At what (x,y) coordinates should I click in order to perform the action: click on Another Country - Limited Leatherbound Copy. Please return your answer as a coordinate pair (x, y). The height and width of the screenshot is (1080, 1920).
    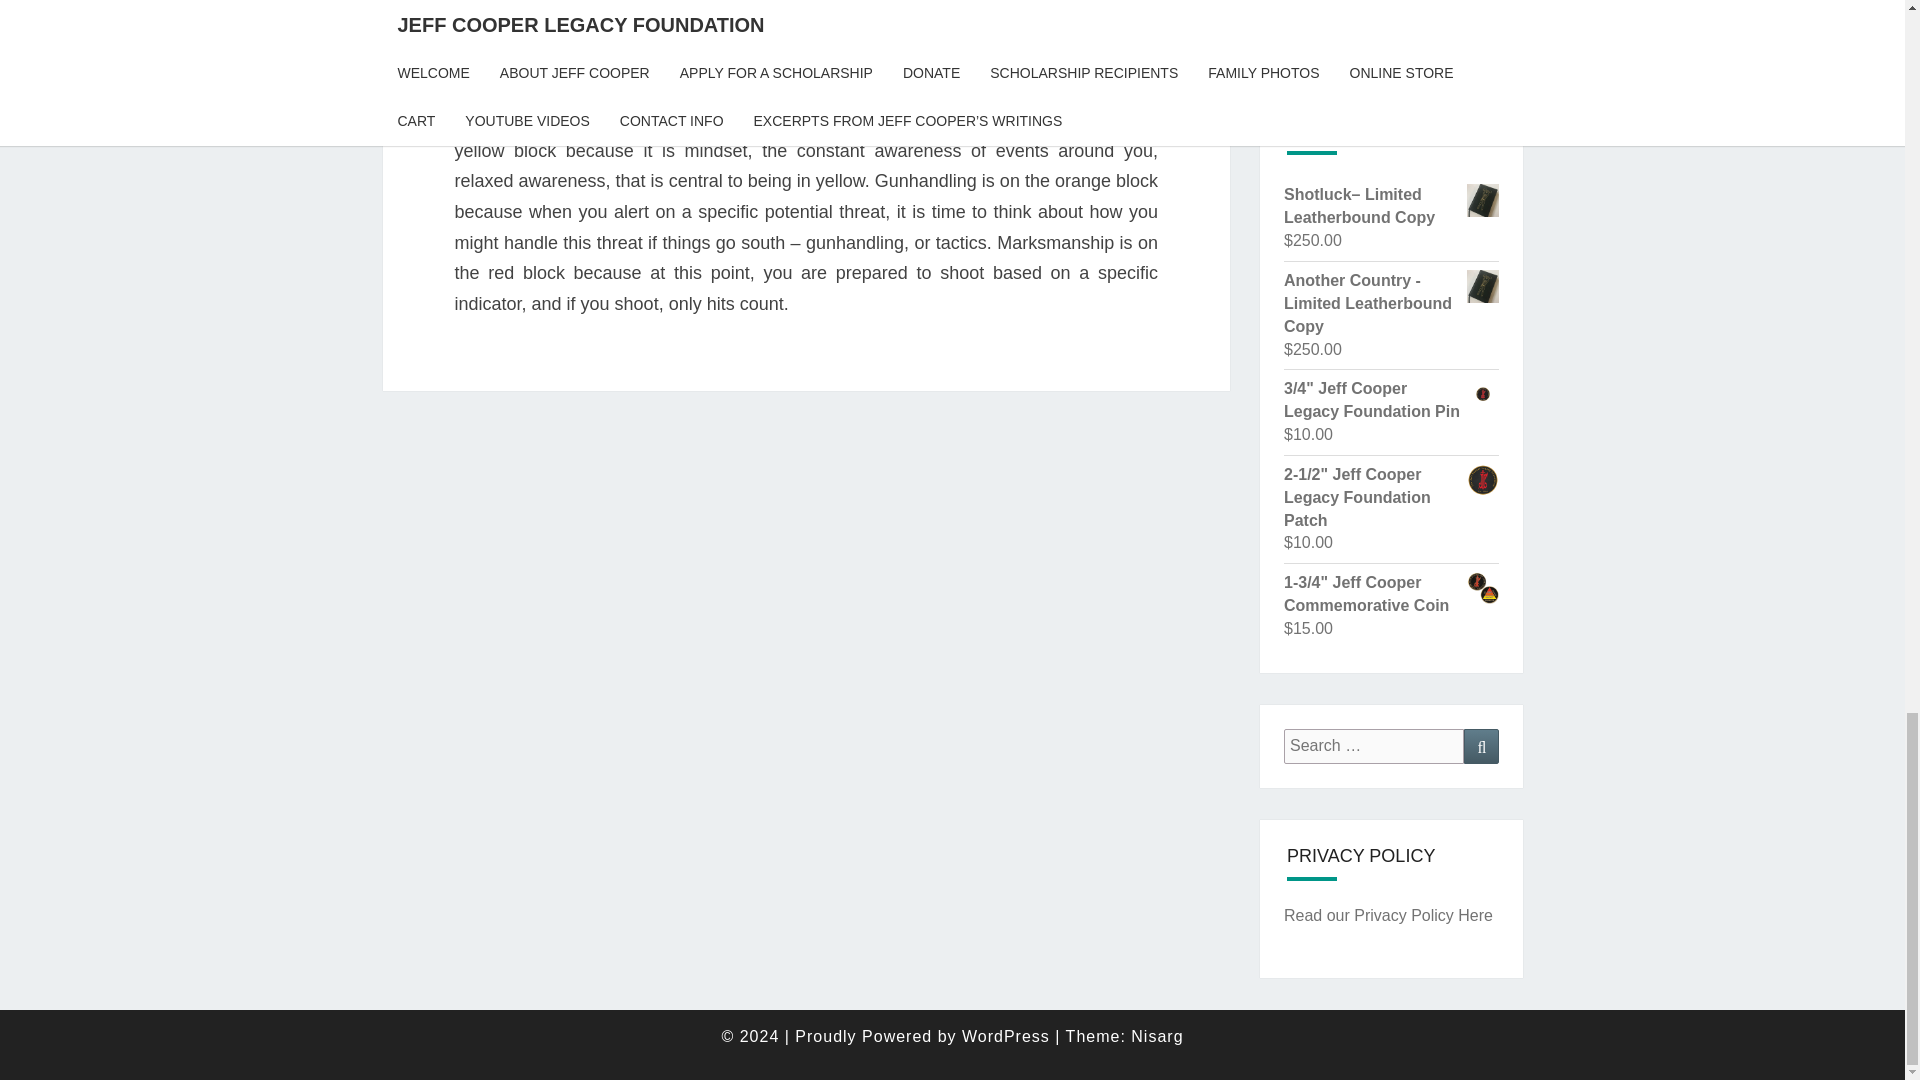
    Looking at the image, I should click on (1392, 304).